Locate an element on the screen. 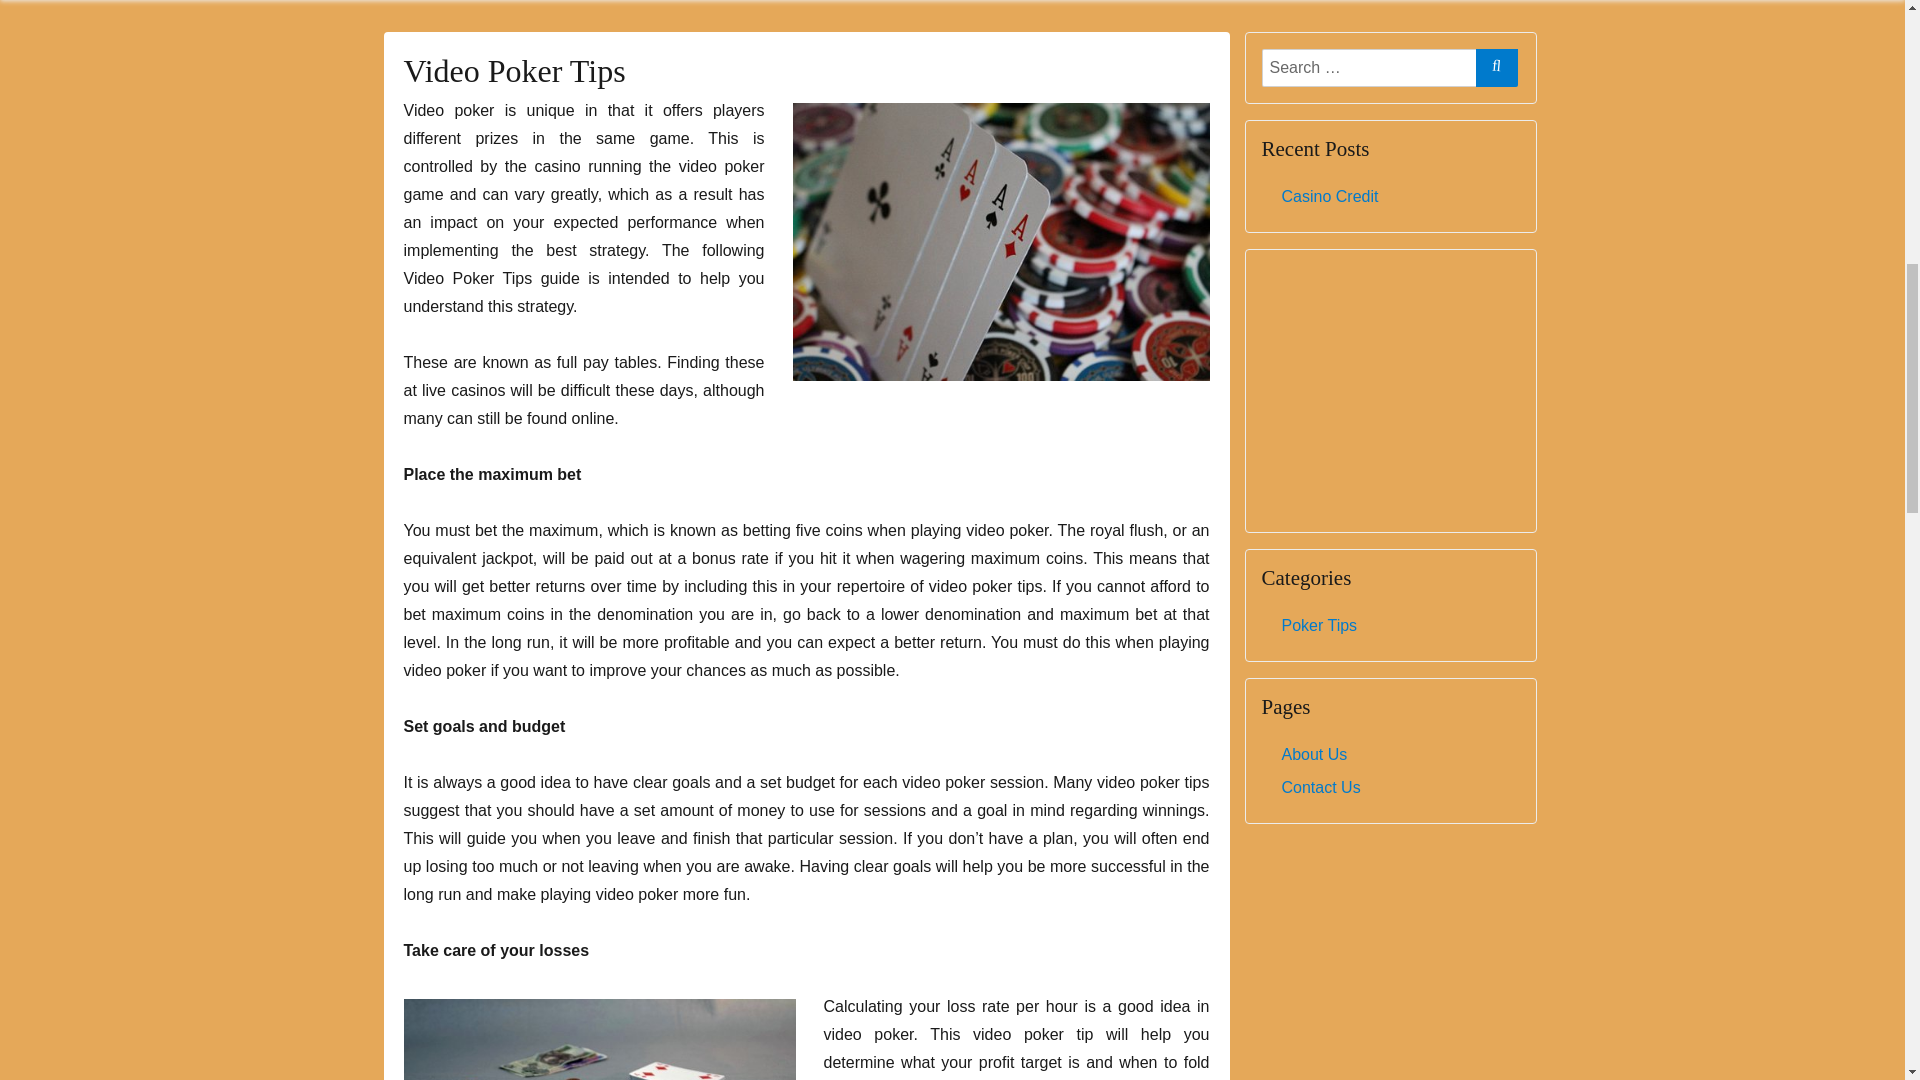 Image resolution: width=1920 pixels, height=1080 pixels. Casino Credit is located at coordinates (1330, 196).